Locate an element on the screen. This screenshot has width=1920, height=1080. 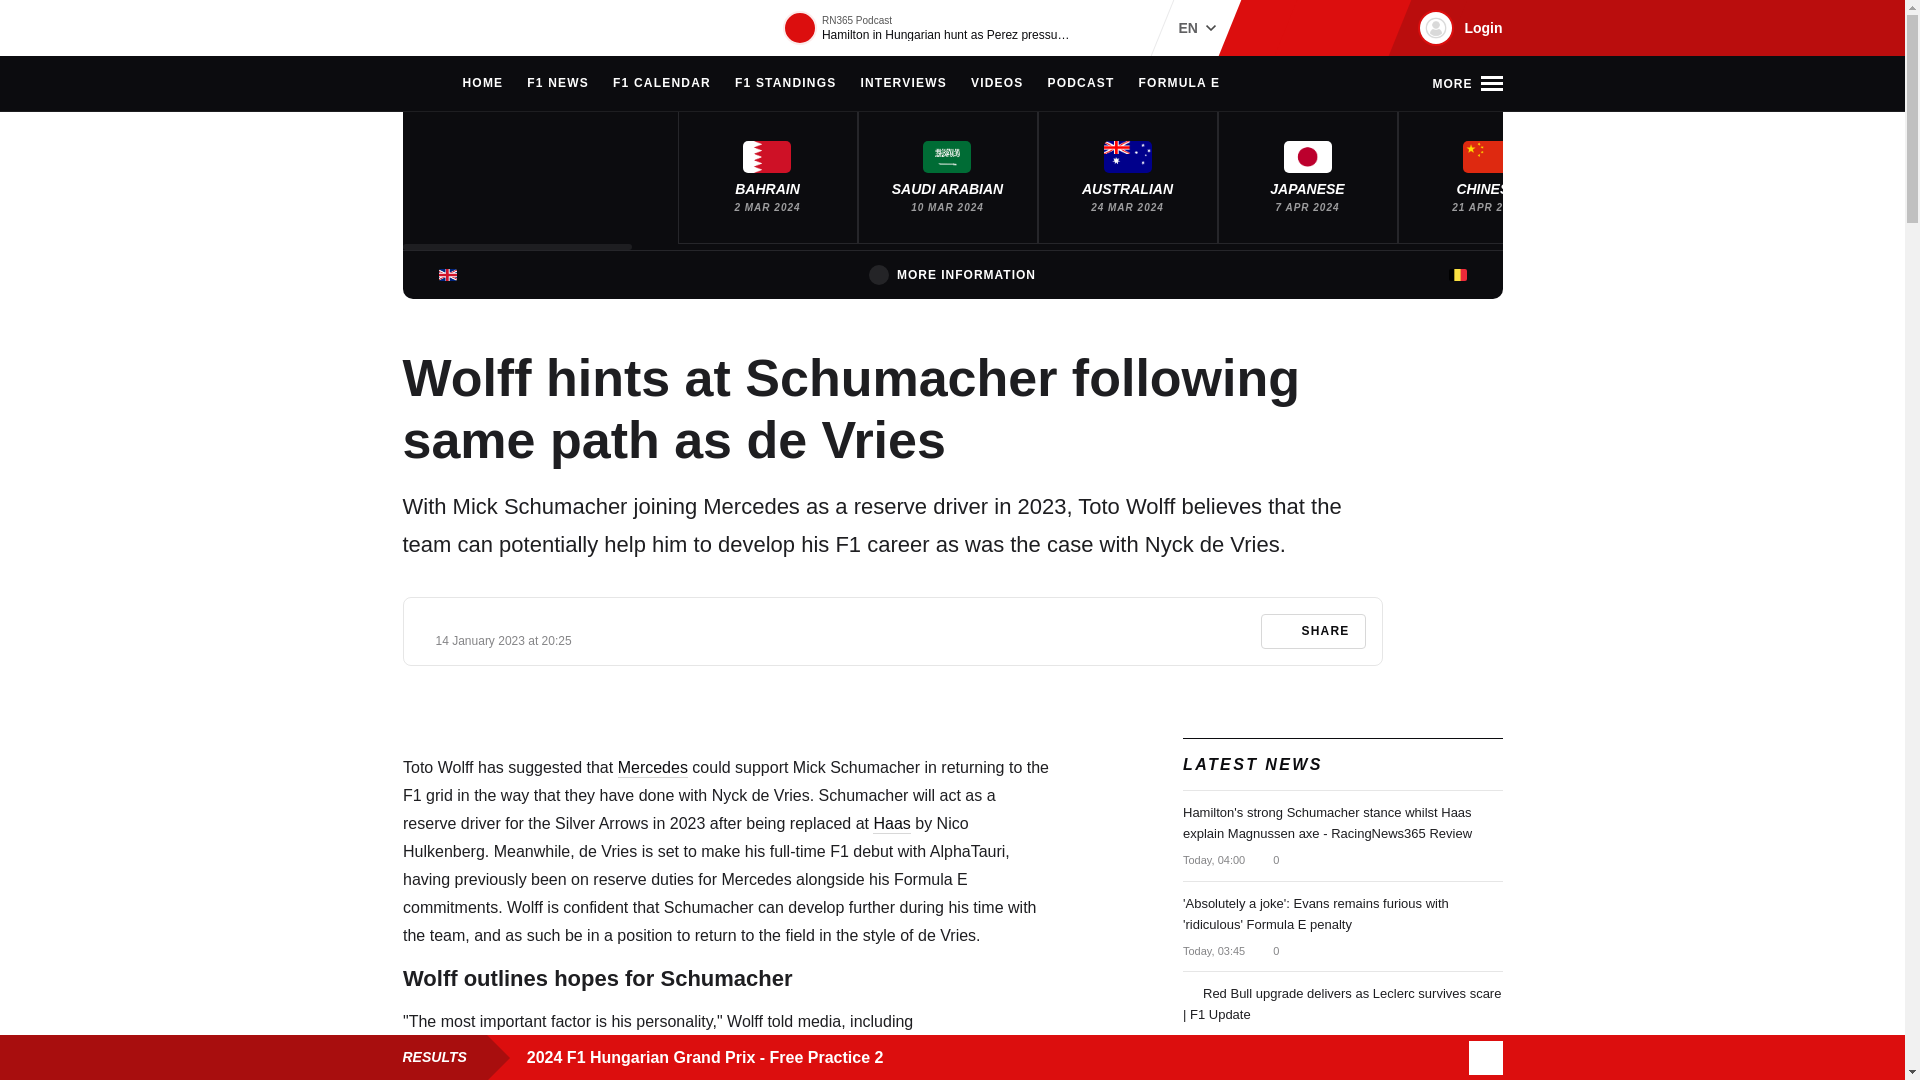
F1 CALENDAR is located at coordinates (661, 84).